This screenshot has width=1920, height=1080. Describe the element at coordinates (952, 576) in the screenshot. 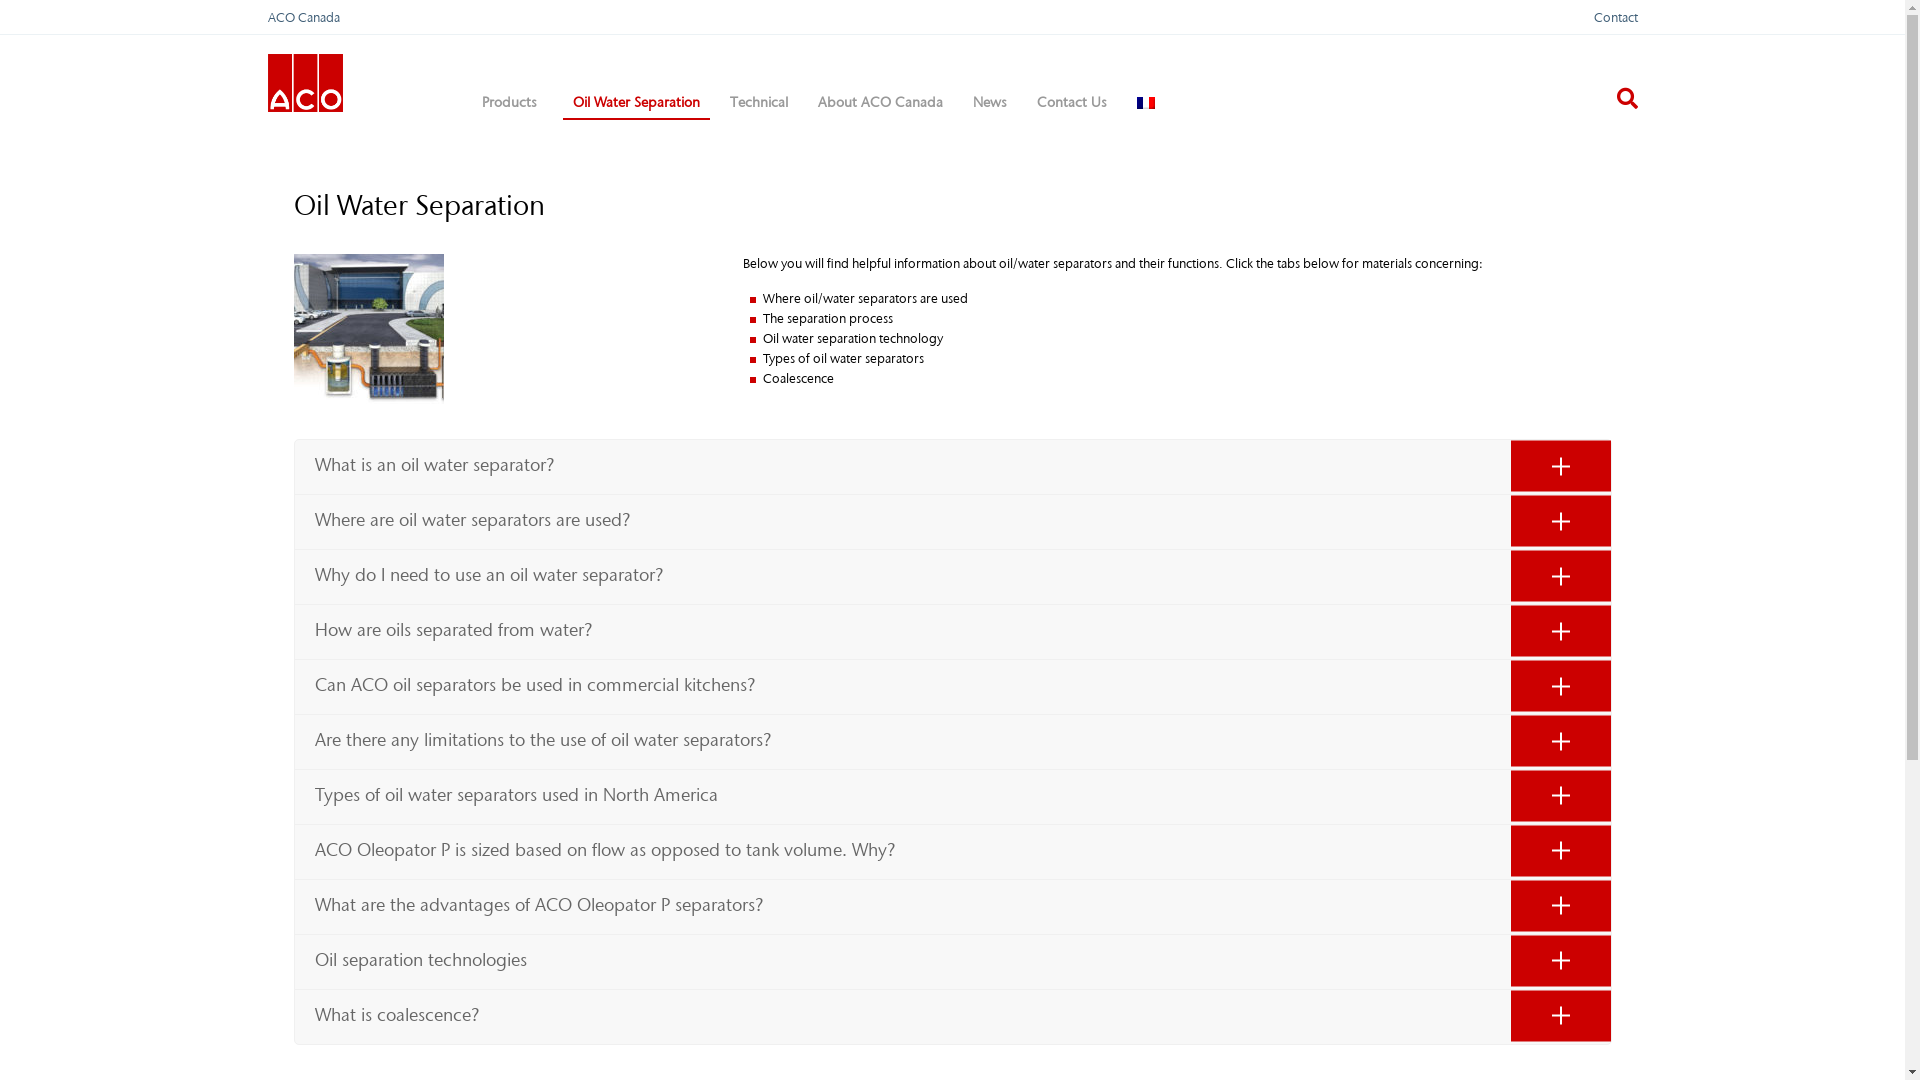

I see `Why do I need to use an oil water separator?` at that location.